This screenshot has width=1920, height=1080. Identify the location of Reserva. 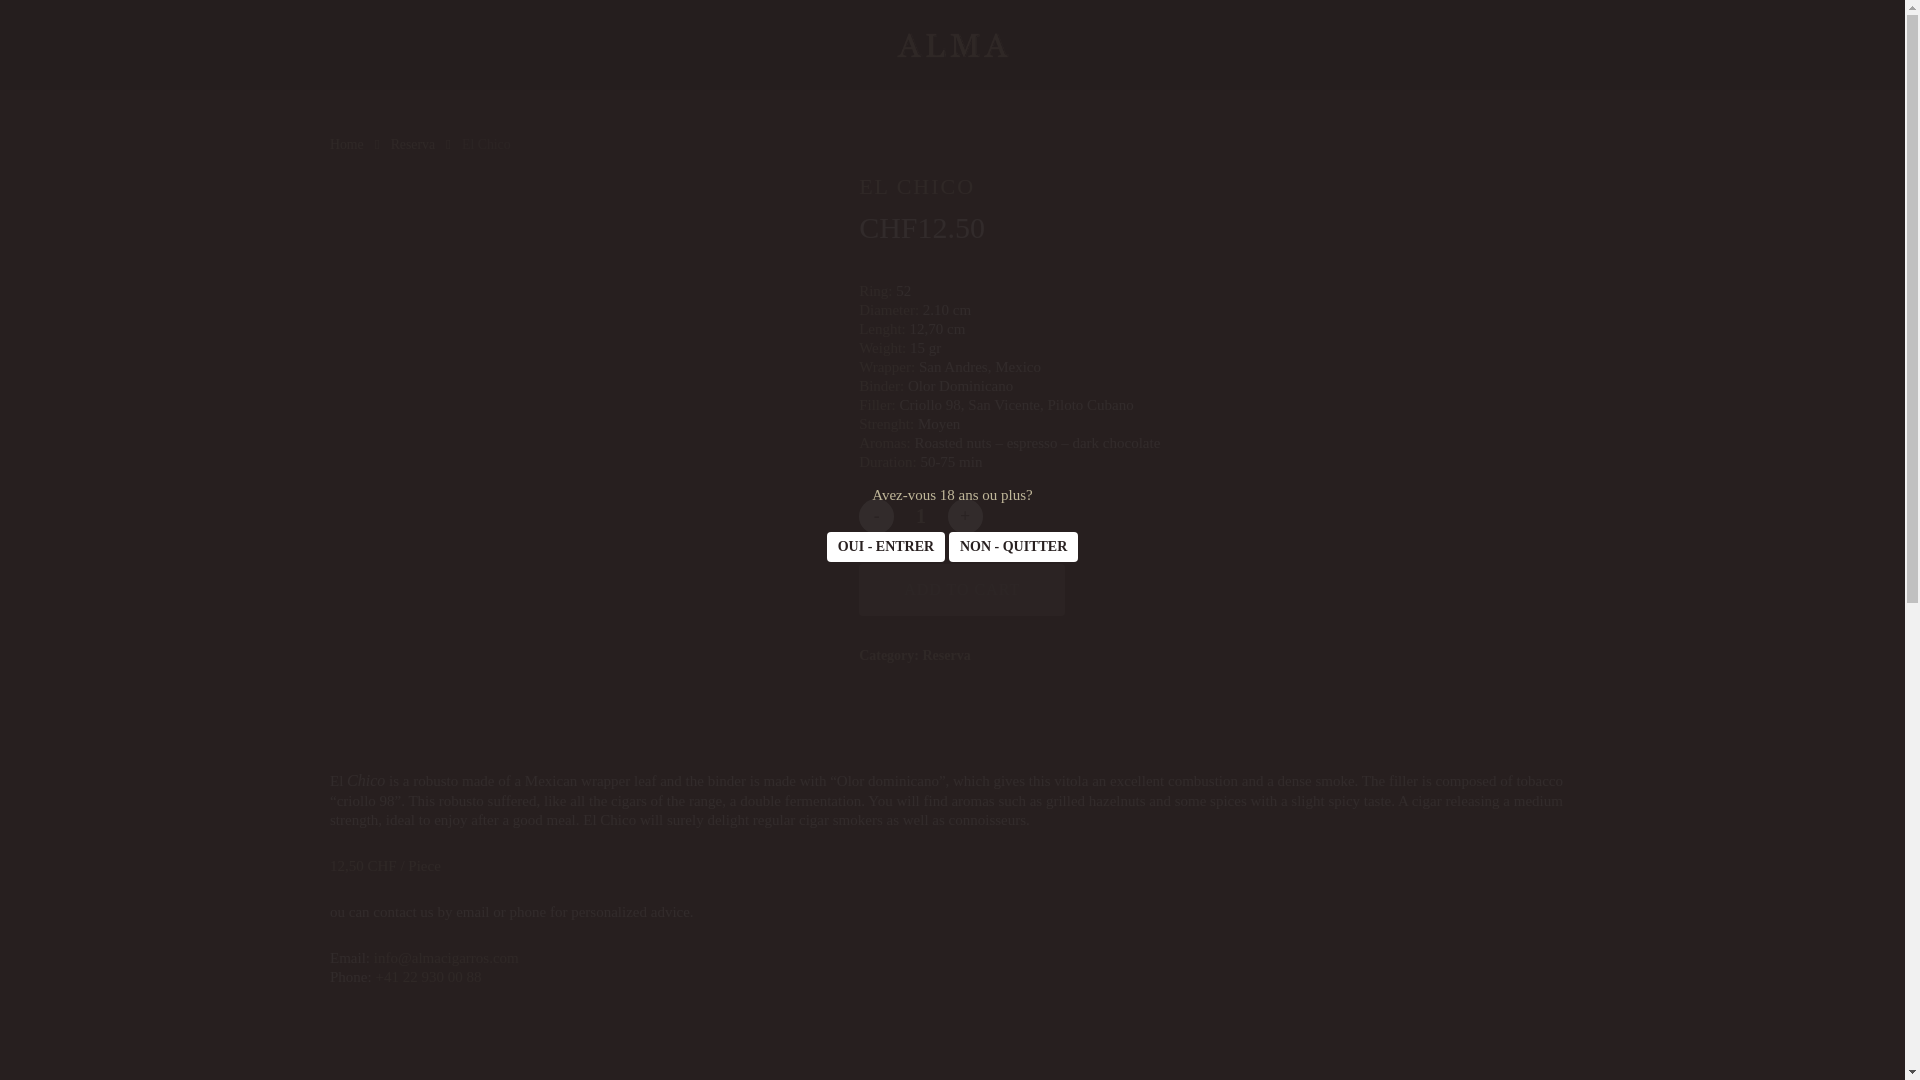
(945, 655).